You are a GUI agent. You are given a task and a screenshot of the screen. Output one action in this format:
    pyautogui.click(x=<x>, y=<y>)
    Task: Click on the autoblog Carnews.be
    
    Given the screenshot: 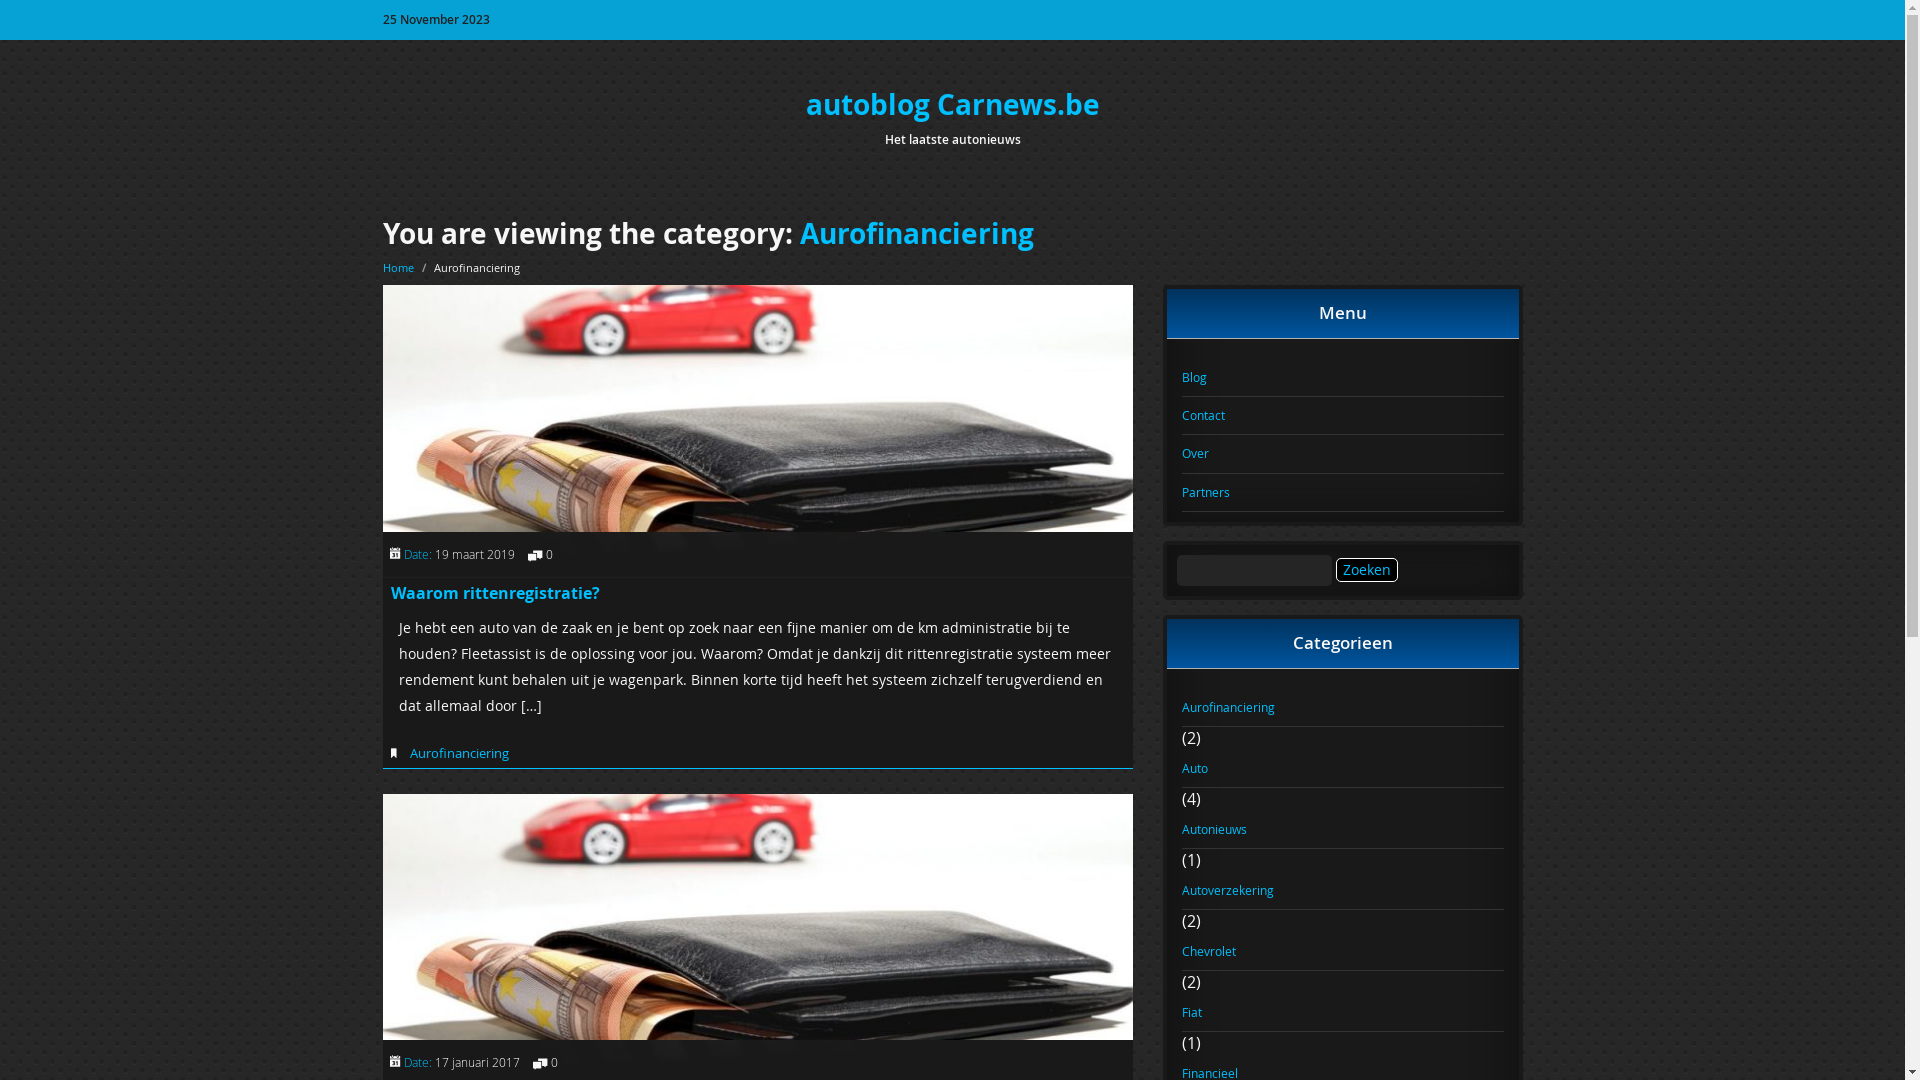 What is the action you would take?
    pyautogui.click(x=953, y=104)
    